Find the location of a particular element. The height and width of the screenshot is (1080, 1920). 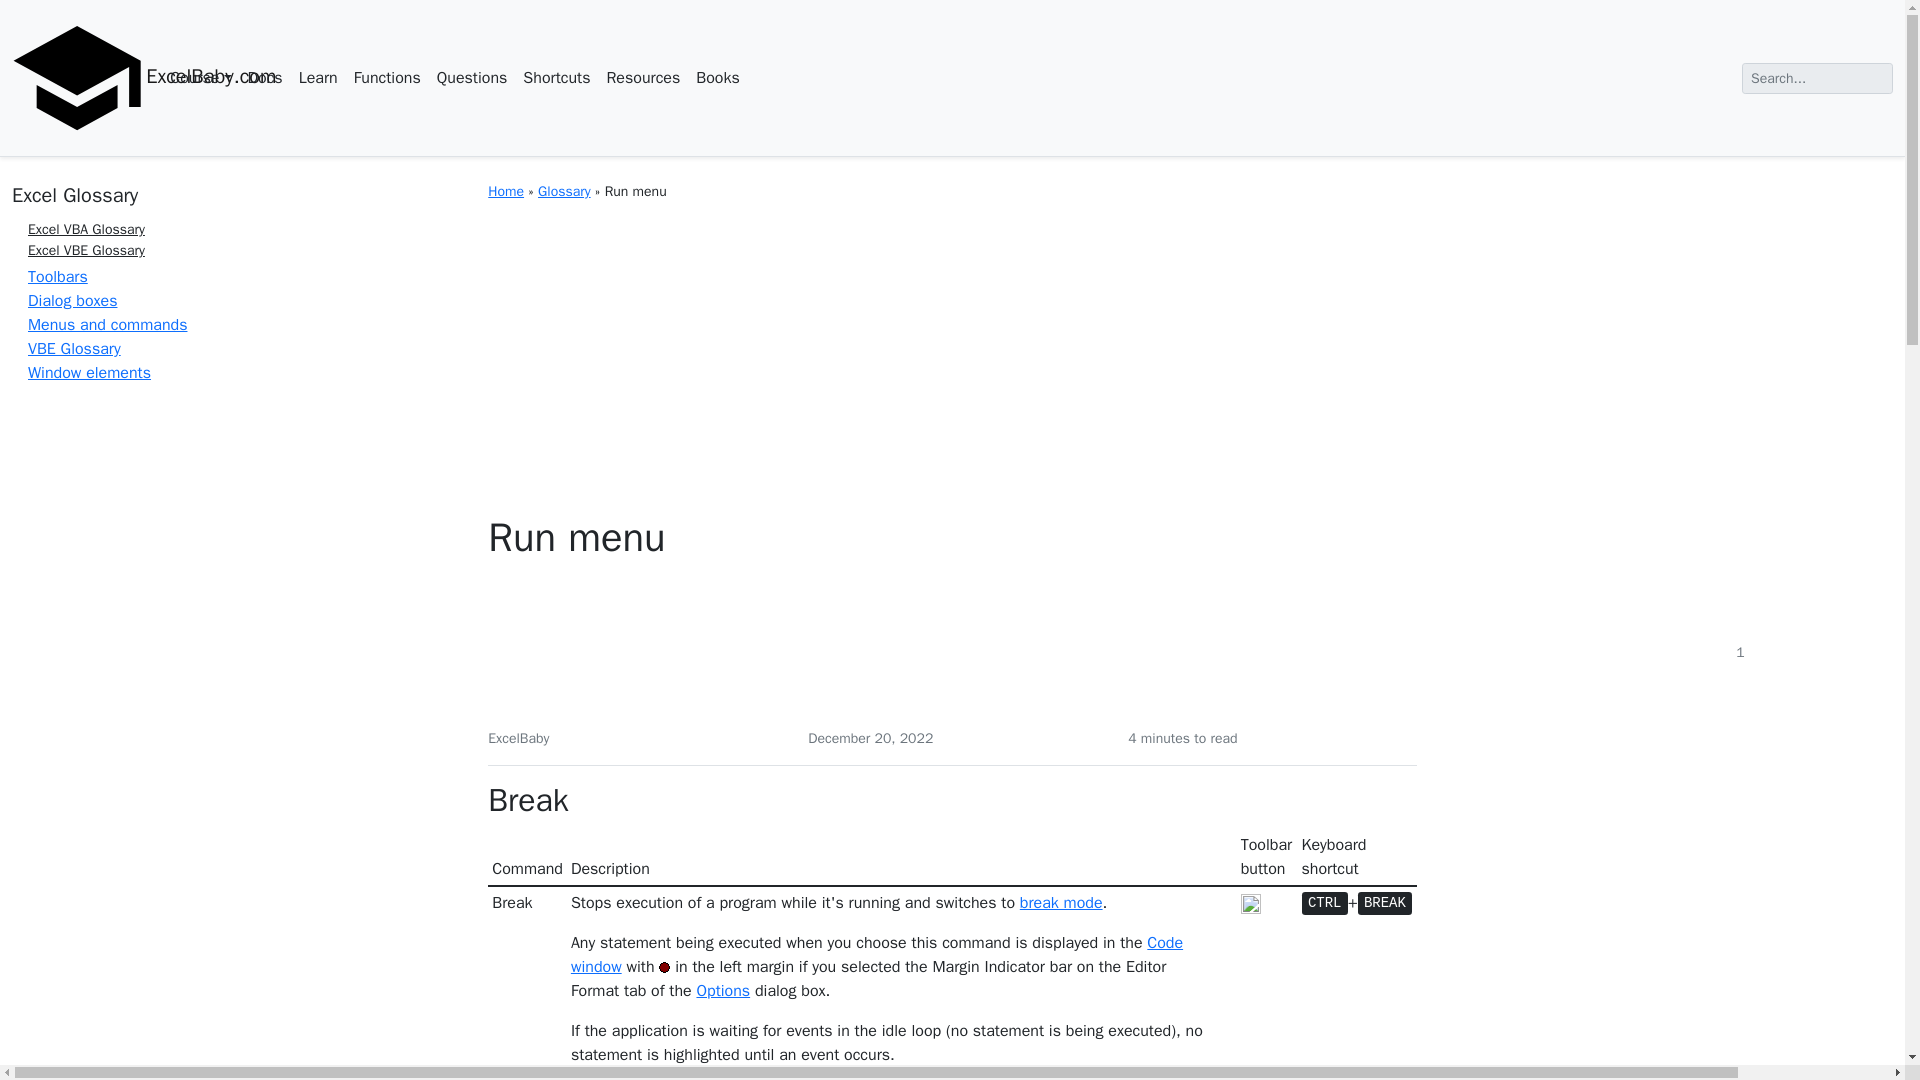

Books is located at coordinates (716, 78).